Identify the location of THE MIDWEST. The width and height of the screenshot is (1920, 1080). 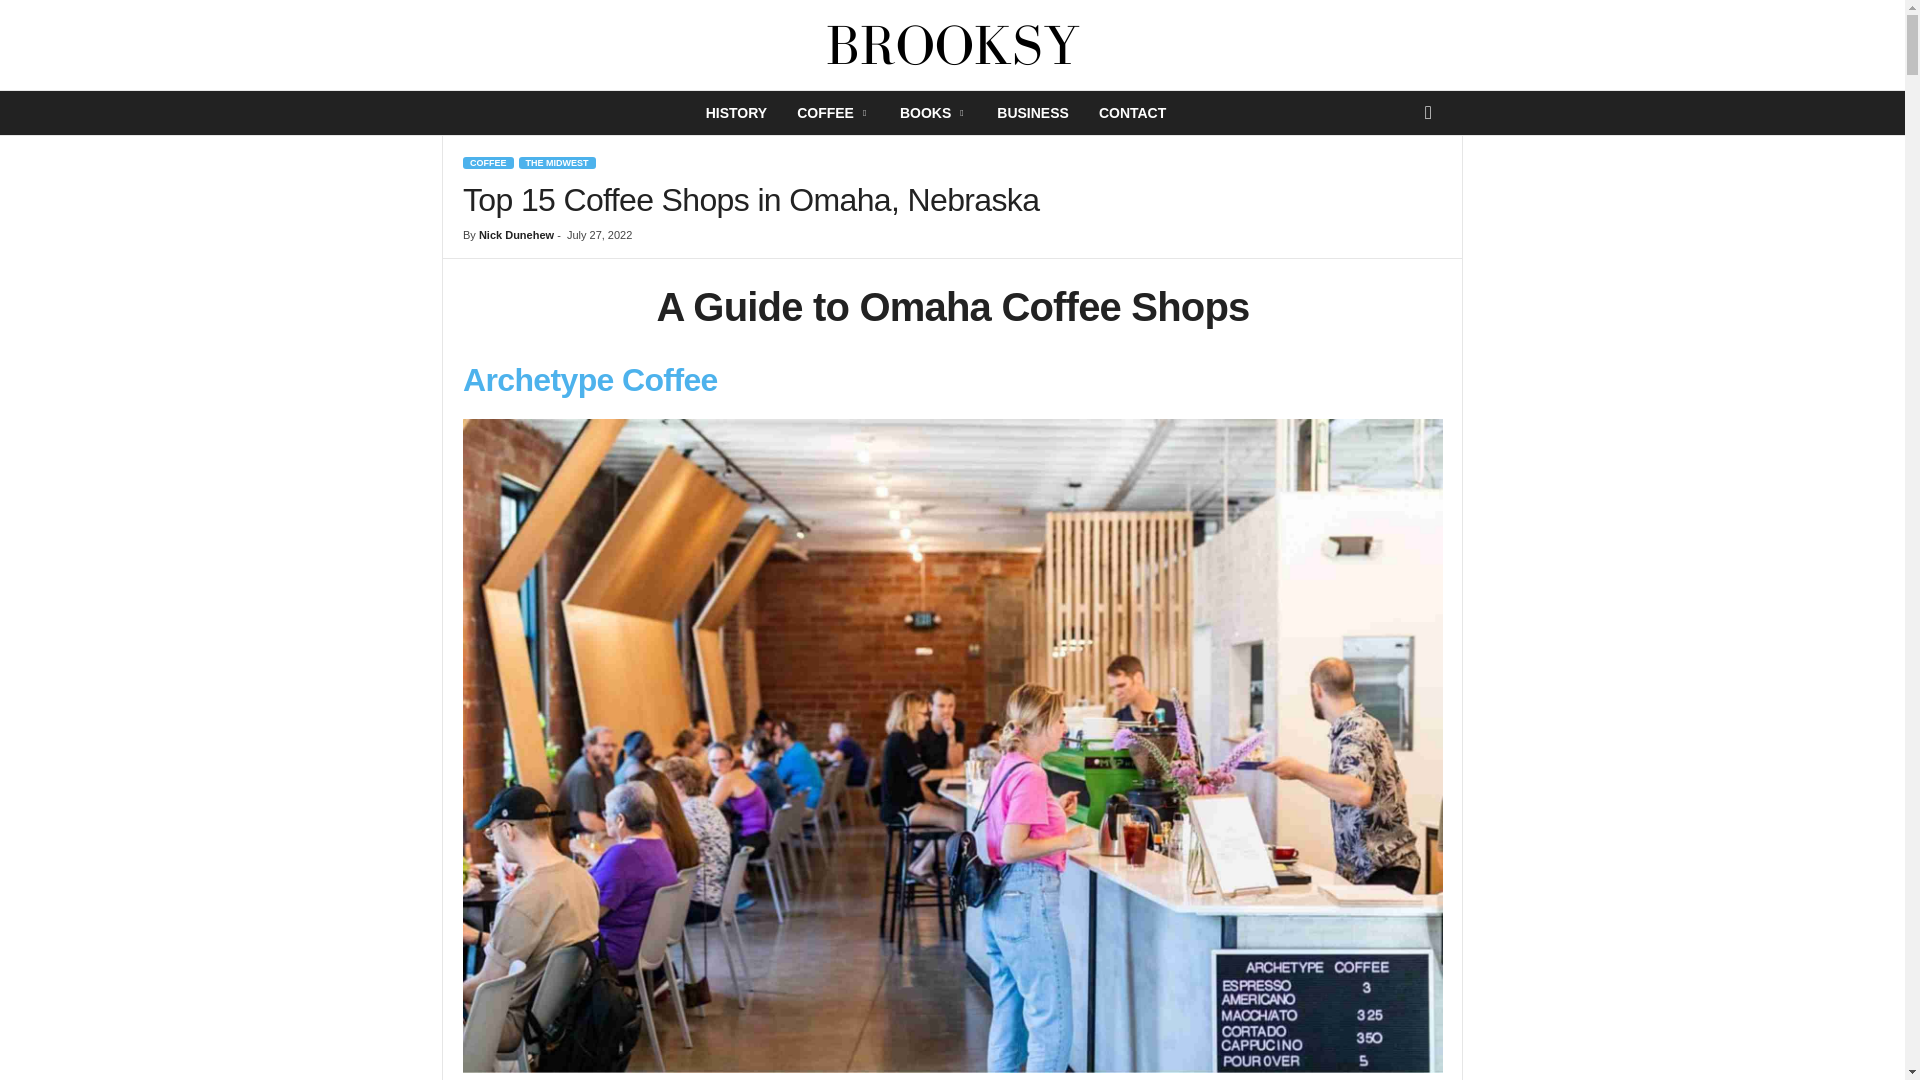
(556, 162).